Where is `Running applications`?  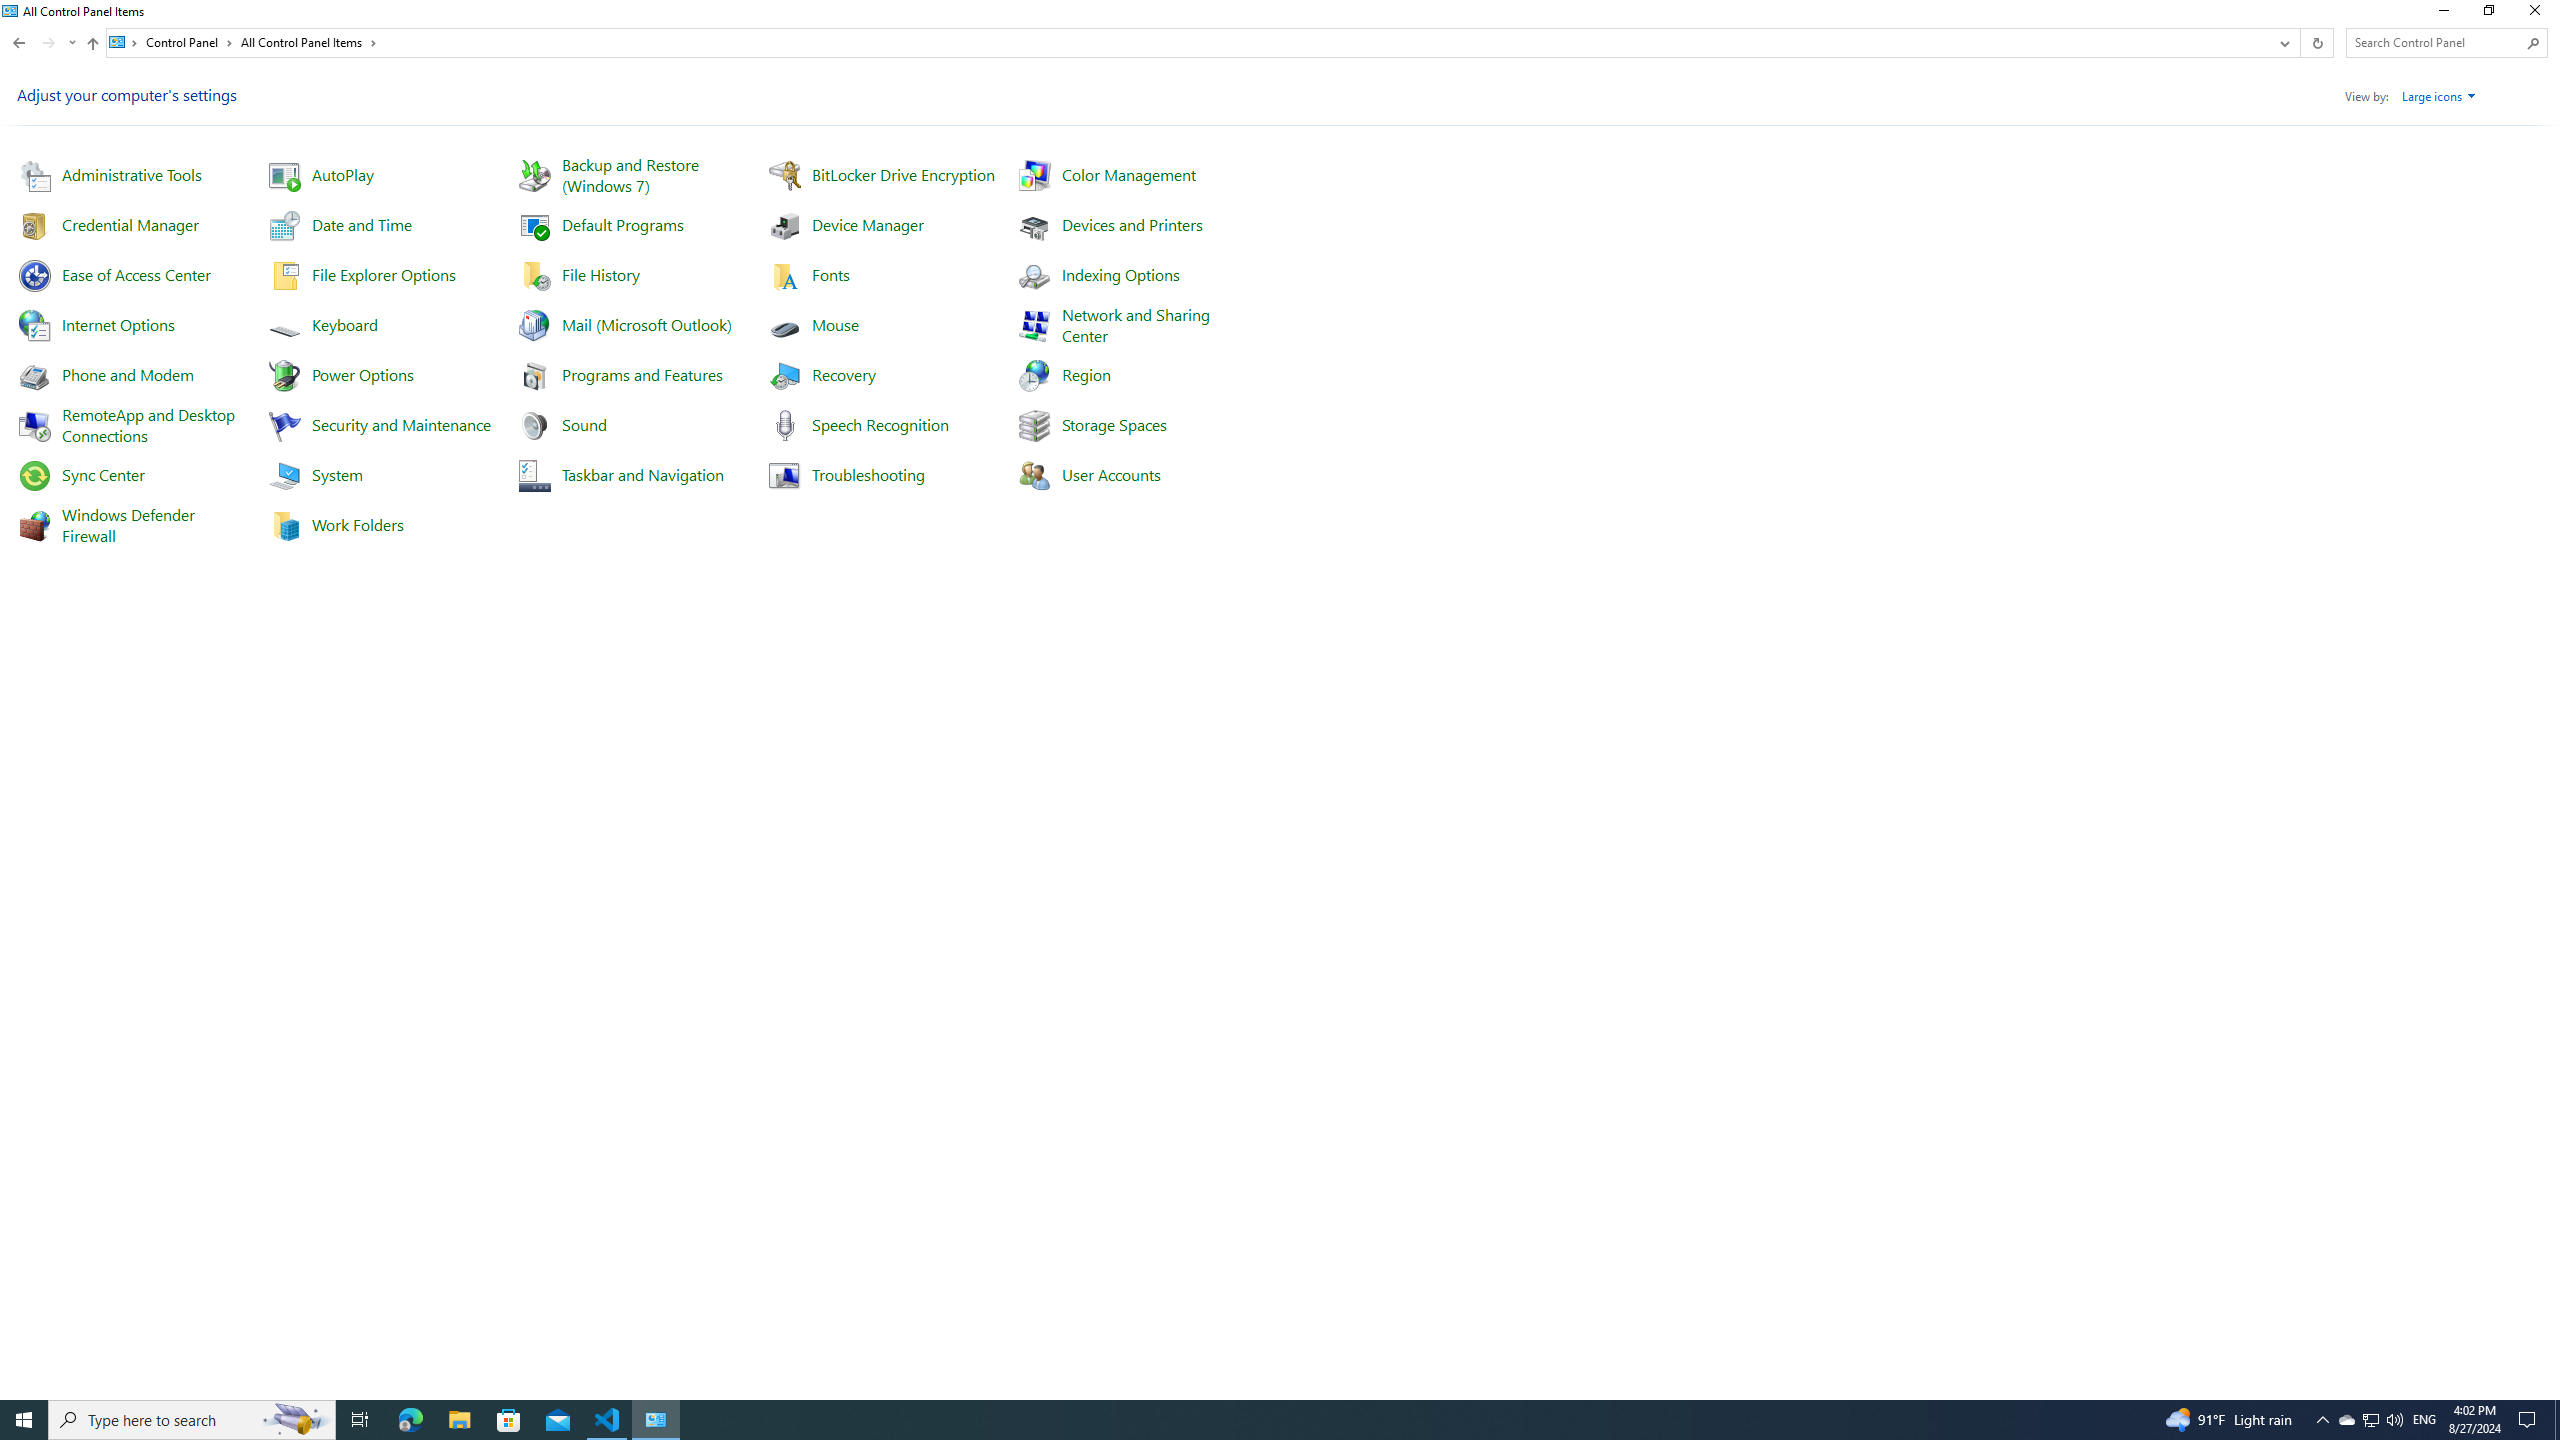
Running applications is located at coordinates (1242, 1420).